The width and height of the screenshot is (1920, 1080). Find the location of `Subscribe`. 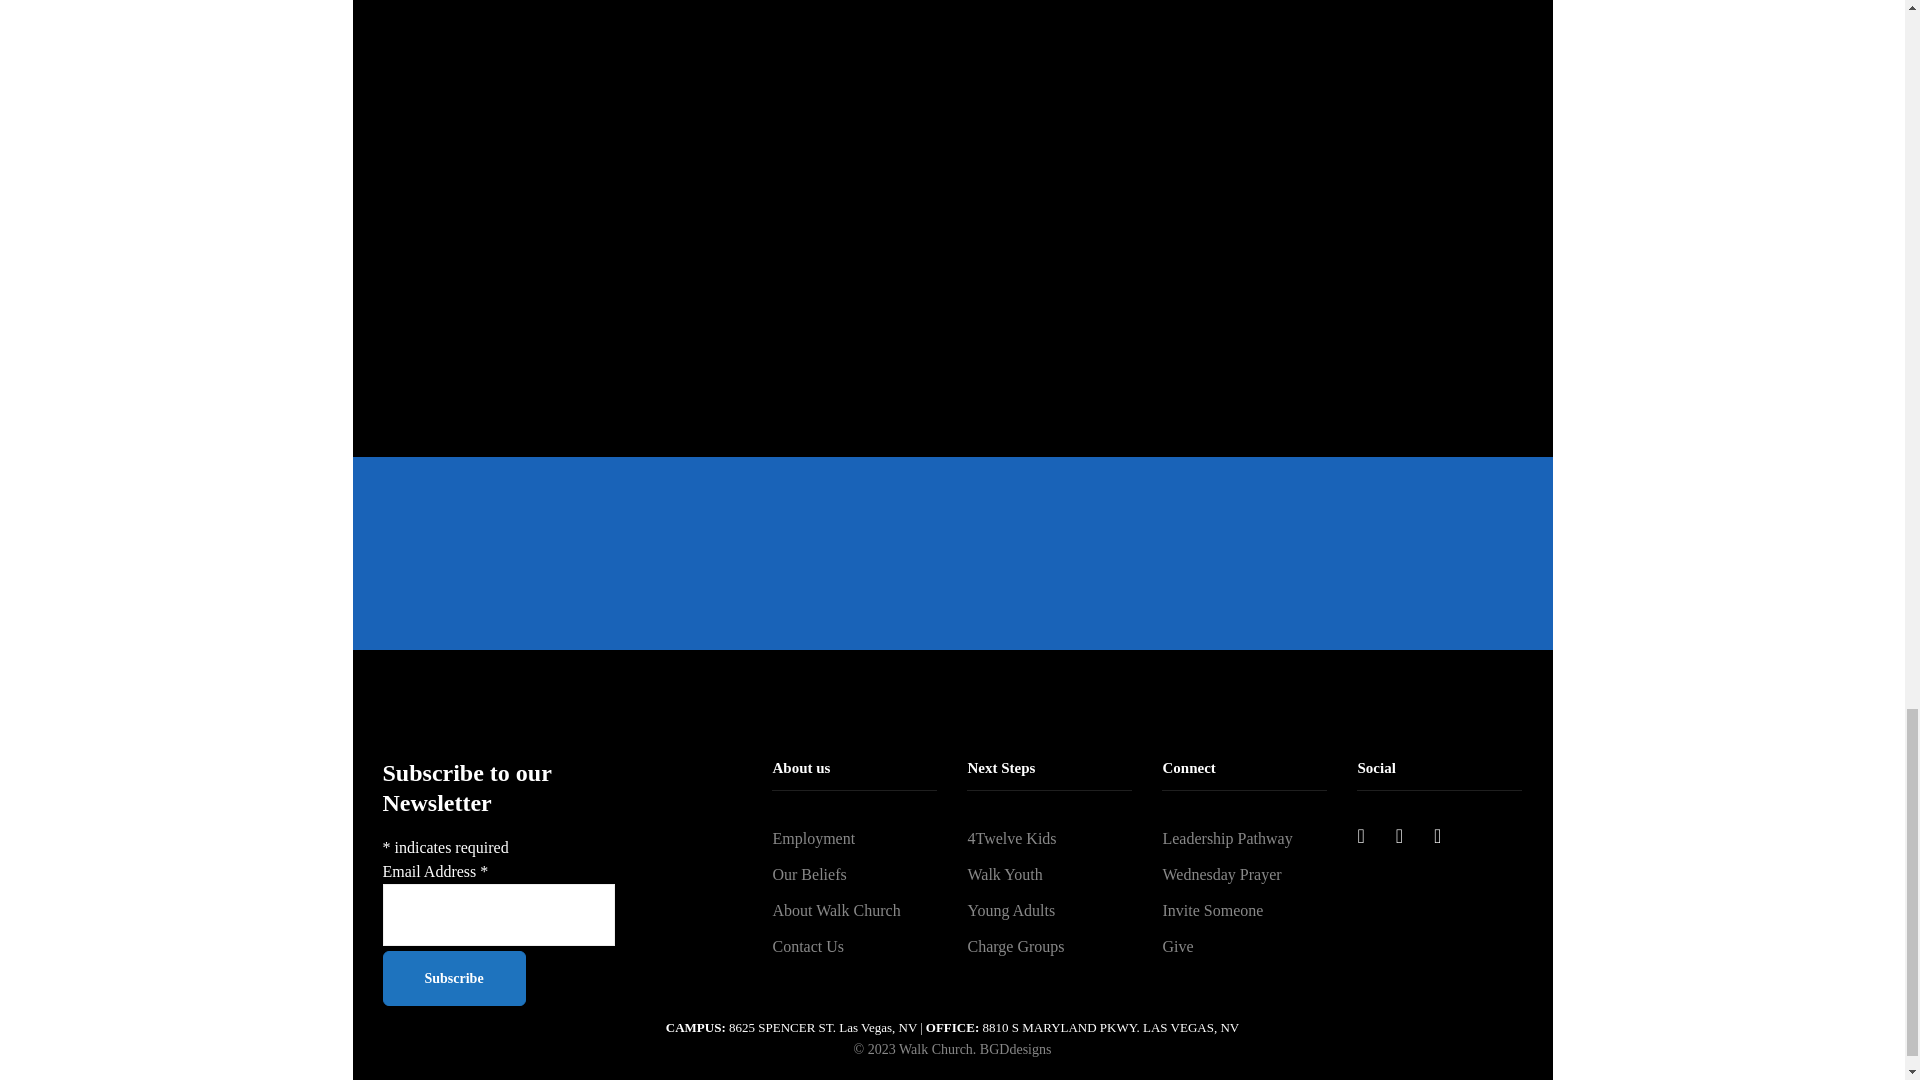

Subscribe is located at coordinates (453, 978).